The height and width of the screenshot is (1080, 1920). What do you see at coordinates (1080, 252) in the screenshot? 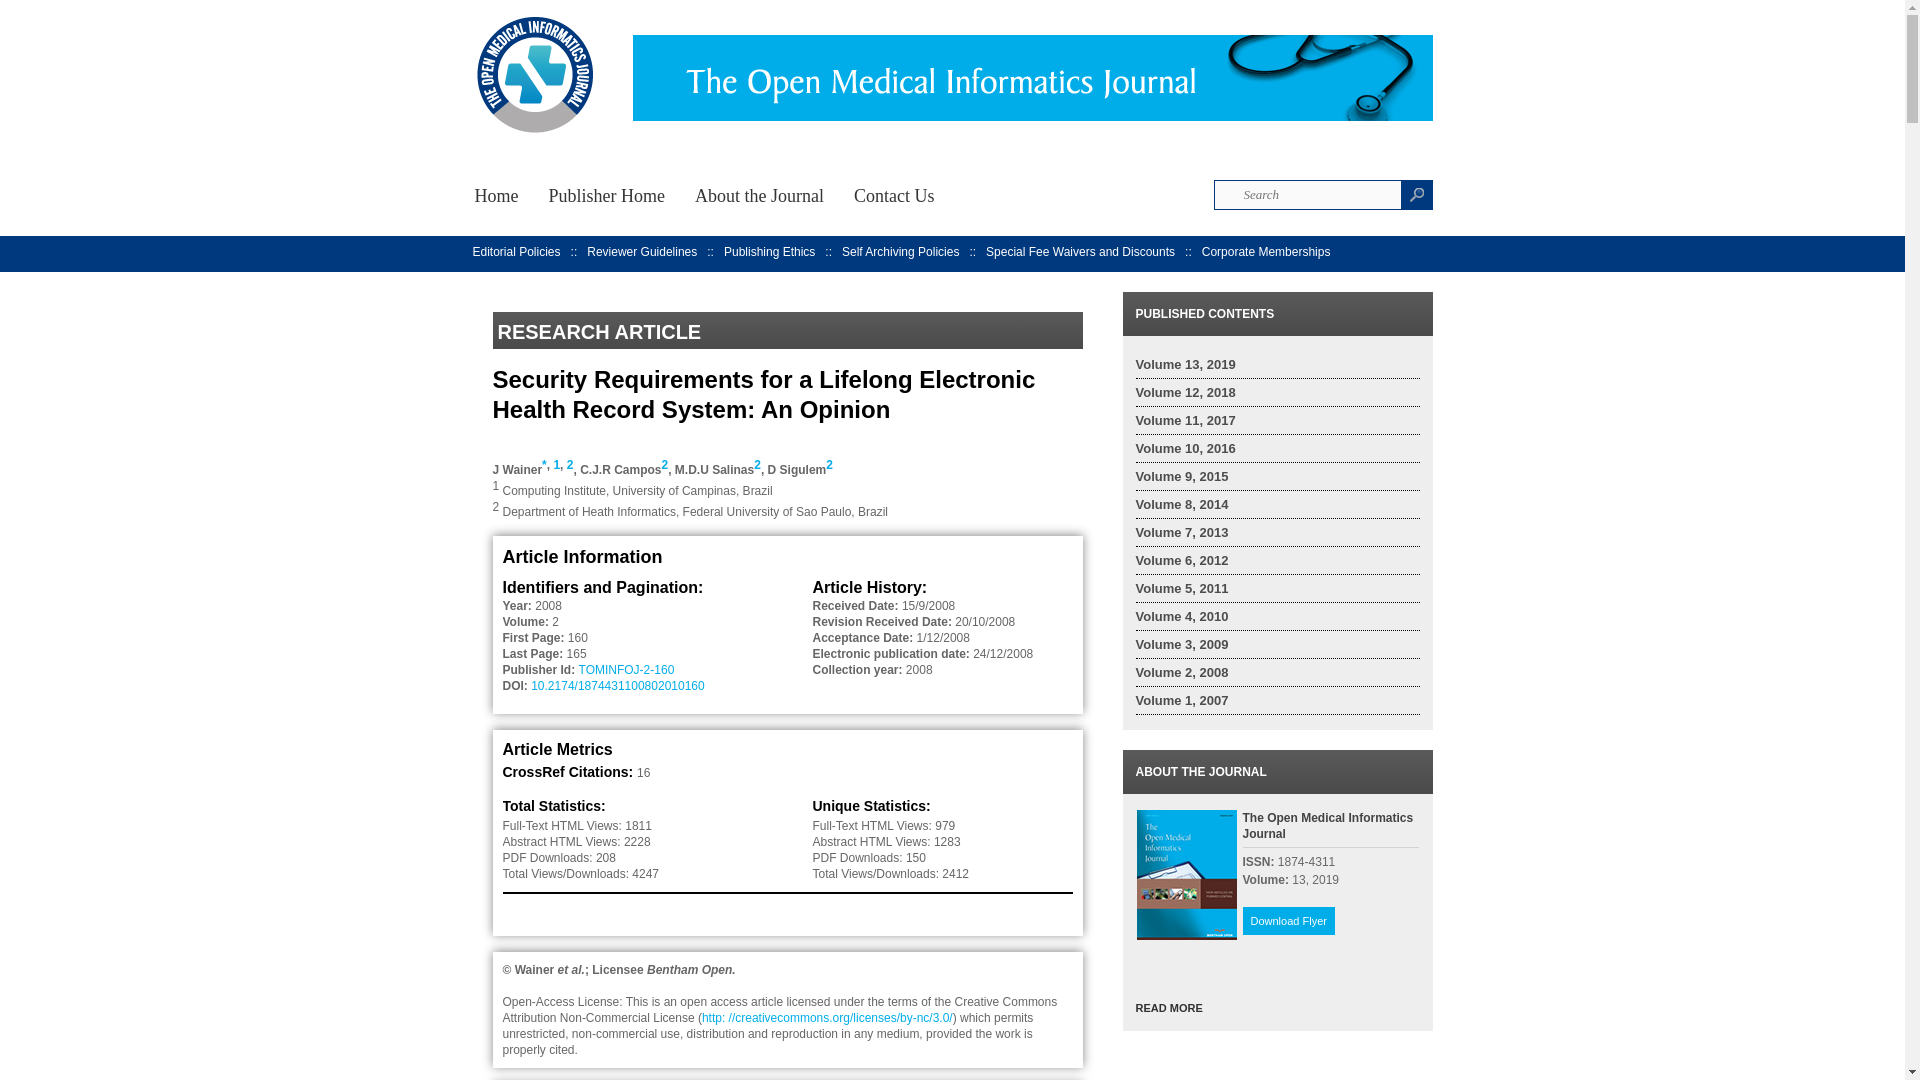
I see `Special Fee Waivers and Discounts` at bounding box center [1080, 252].